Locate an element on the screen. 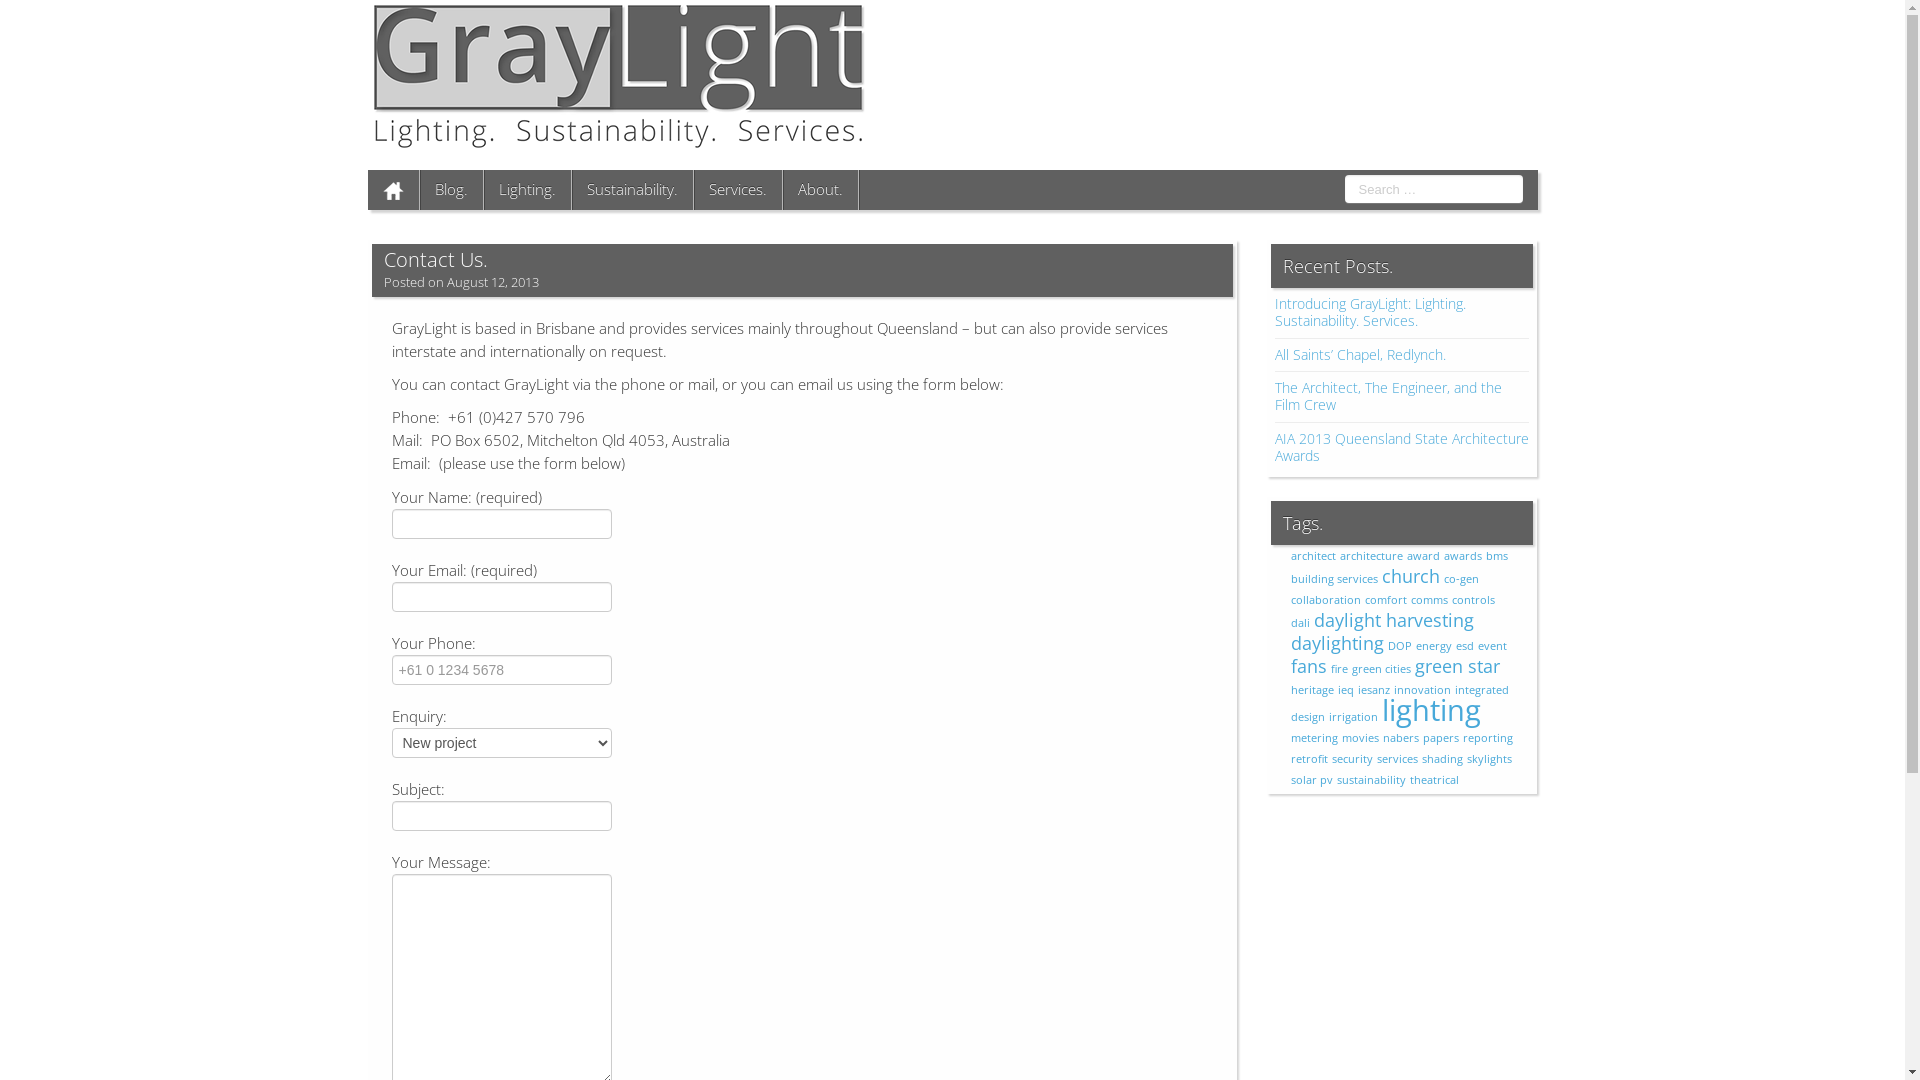 The height and width of the screenshot is (1080, 1920). movies is located at coordinates (1360, 738).